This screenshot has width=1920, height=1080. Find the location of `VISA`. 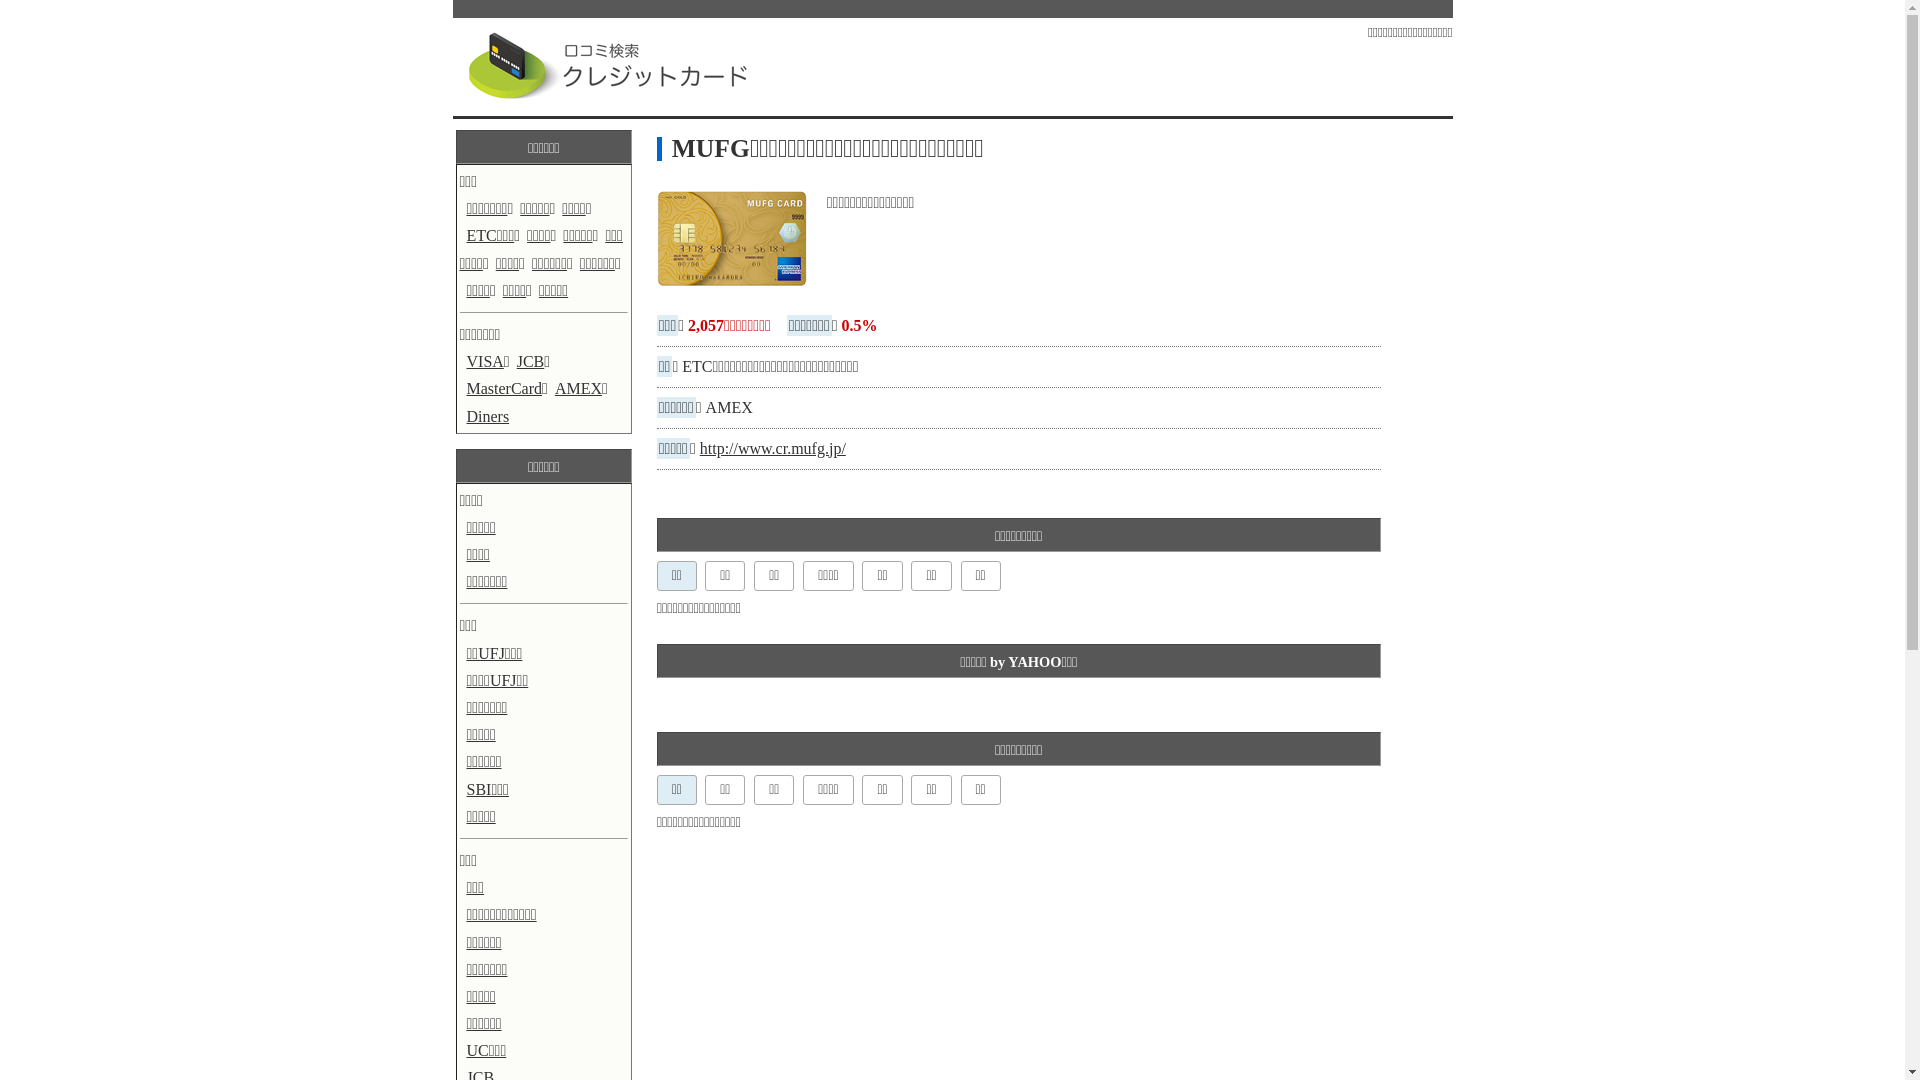

VISA is located at coordinates (482, 362).